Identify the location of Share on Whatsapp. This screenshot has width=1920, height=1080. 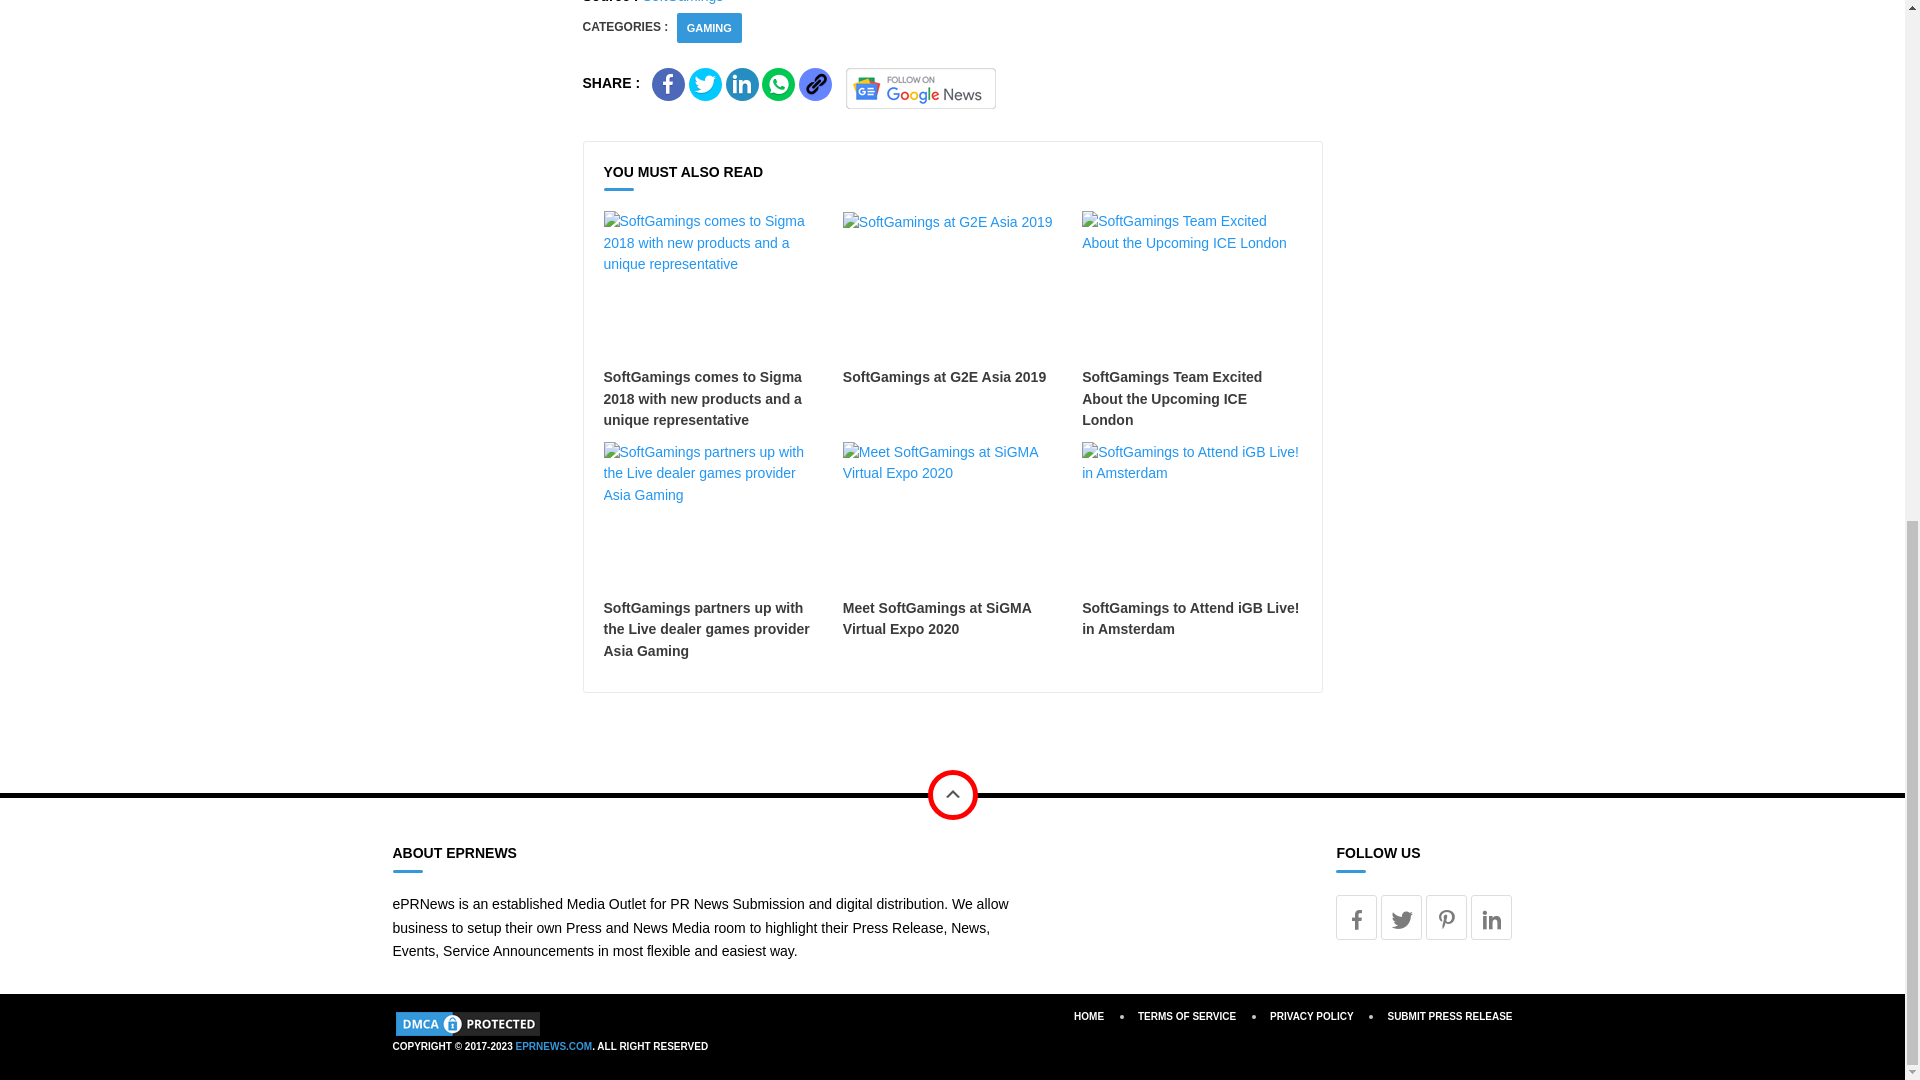
(778, 84).